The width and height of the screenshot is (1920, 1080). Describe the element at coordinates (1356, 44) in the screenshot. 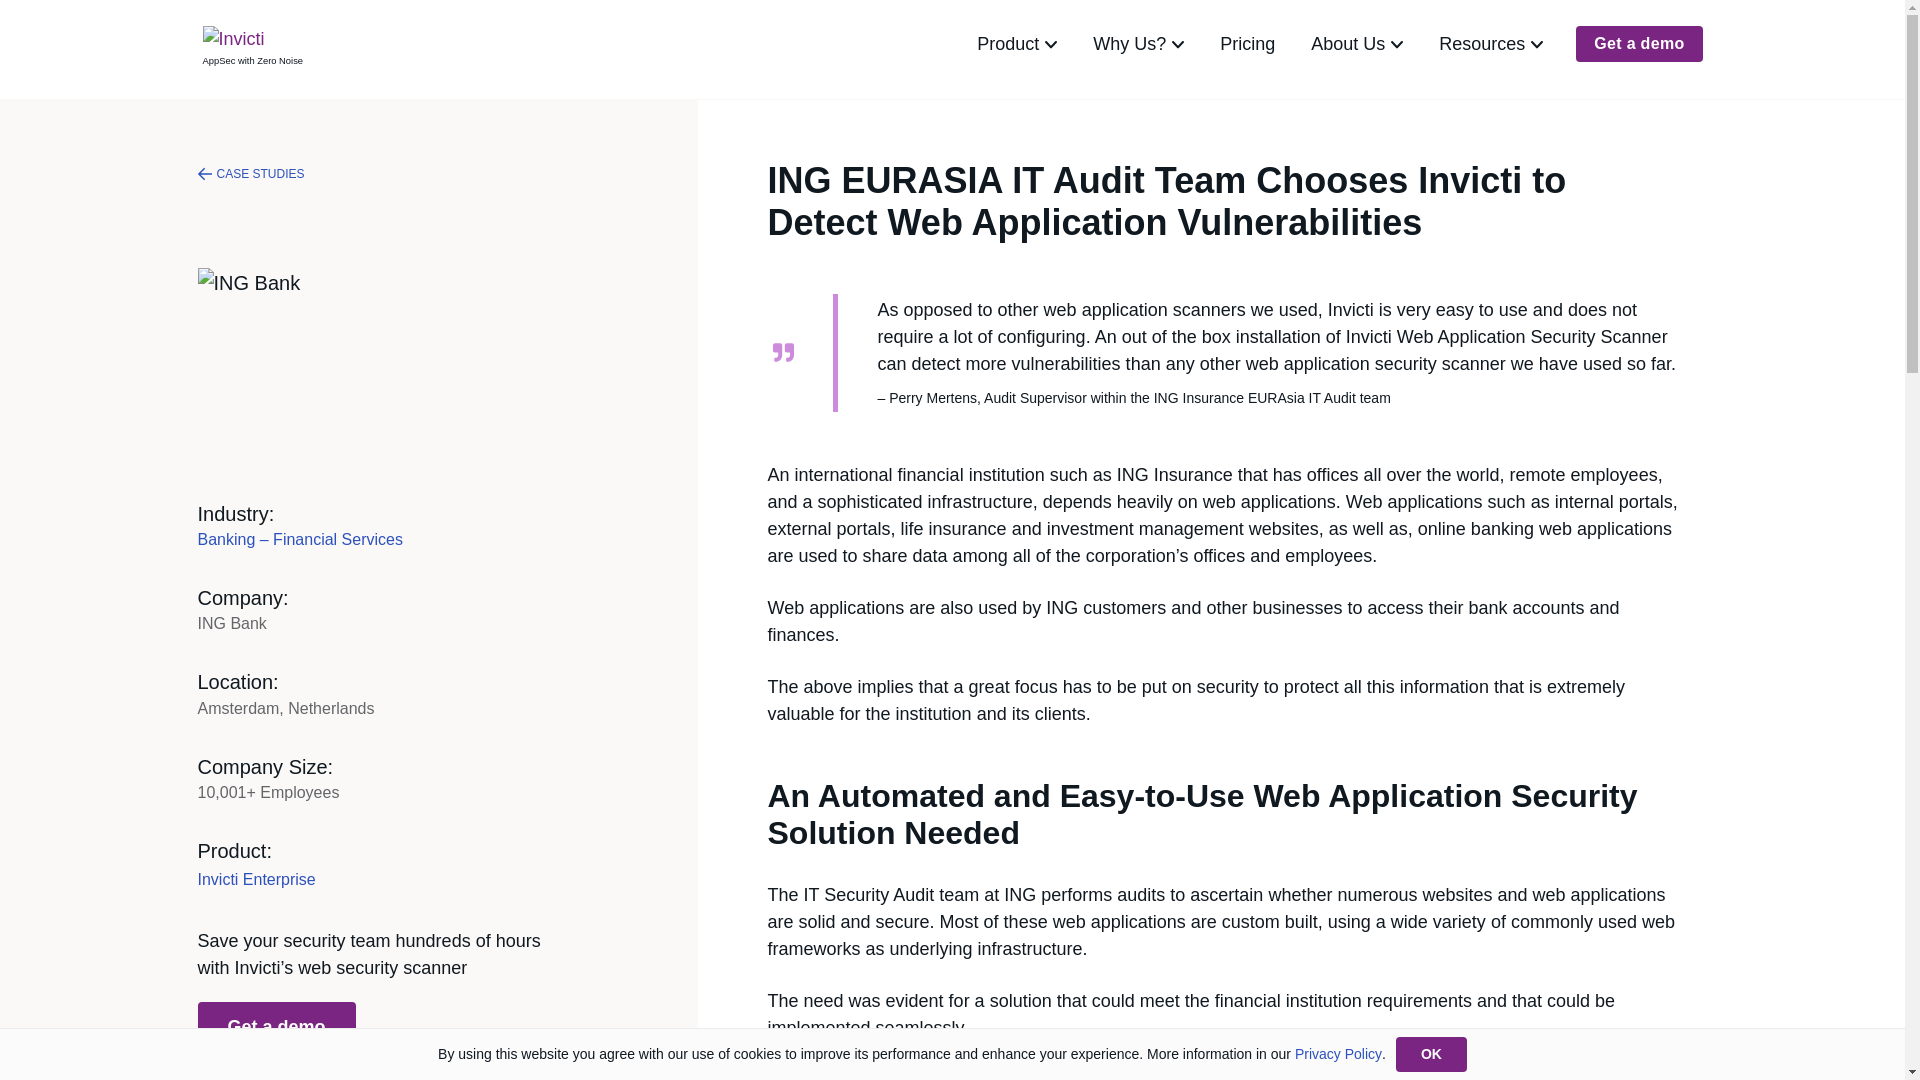

I see `About Us` at that location.